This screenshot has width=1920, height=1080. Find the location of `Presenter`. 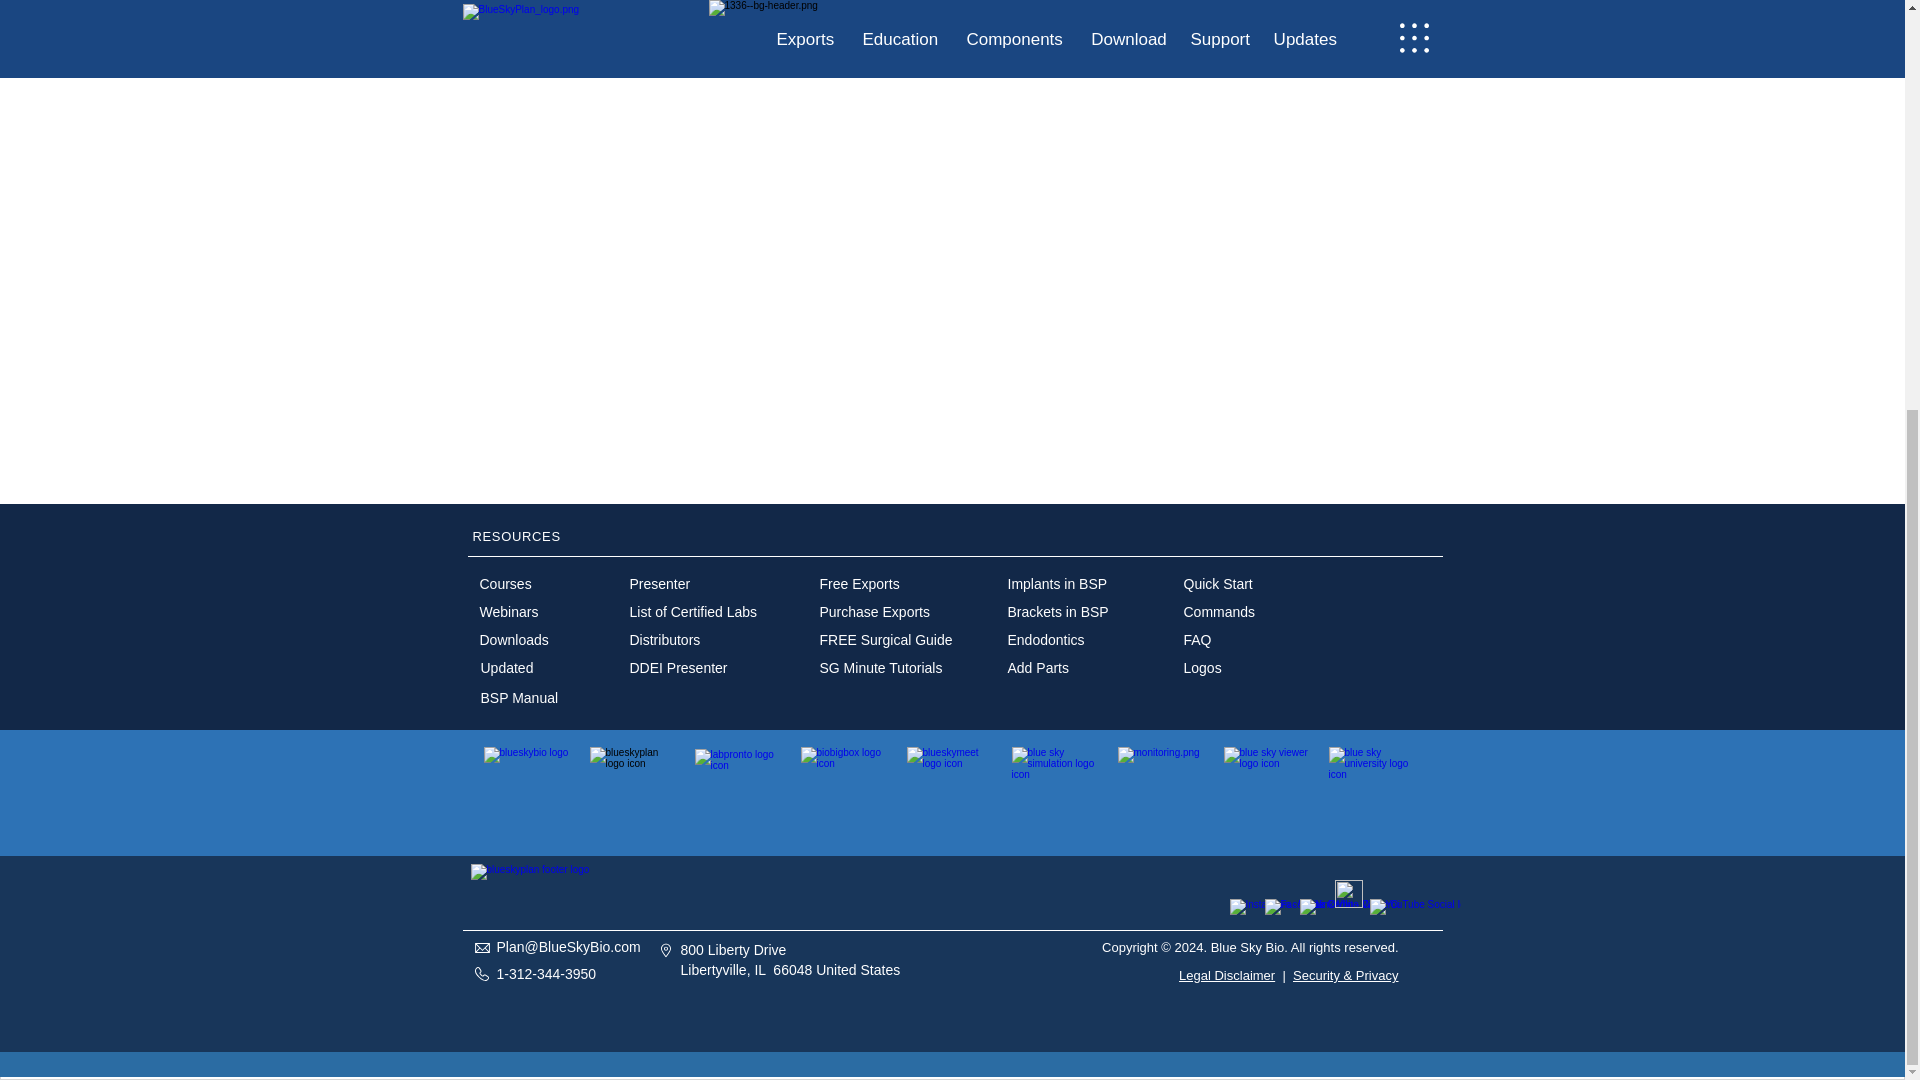

Presenter is located at coordinates (660, 583).